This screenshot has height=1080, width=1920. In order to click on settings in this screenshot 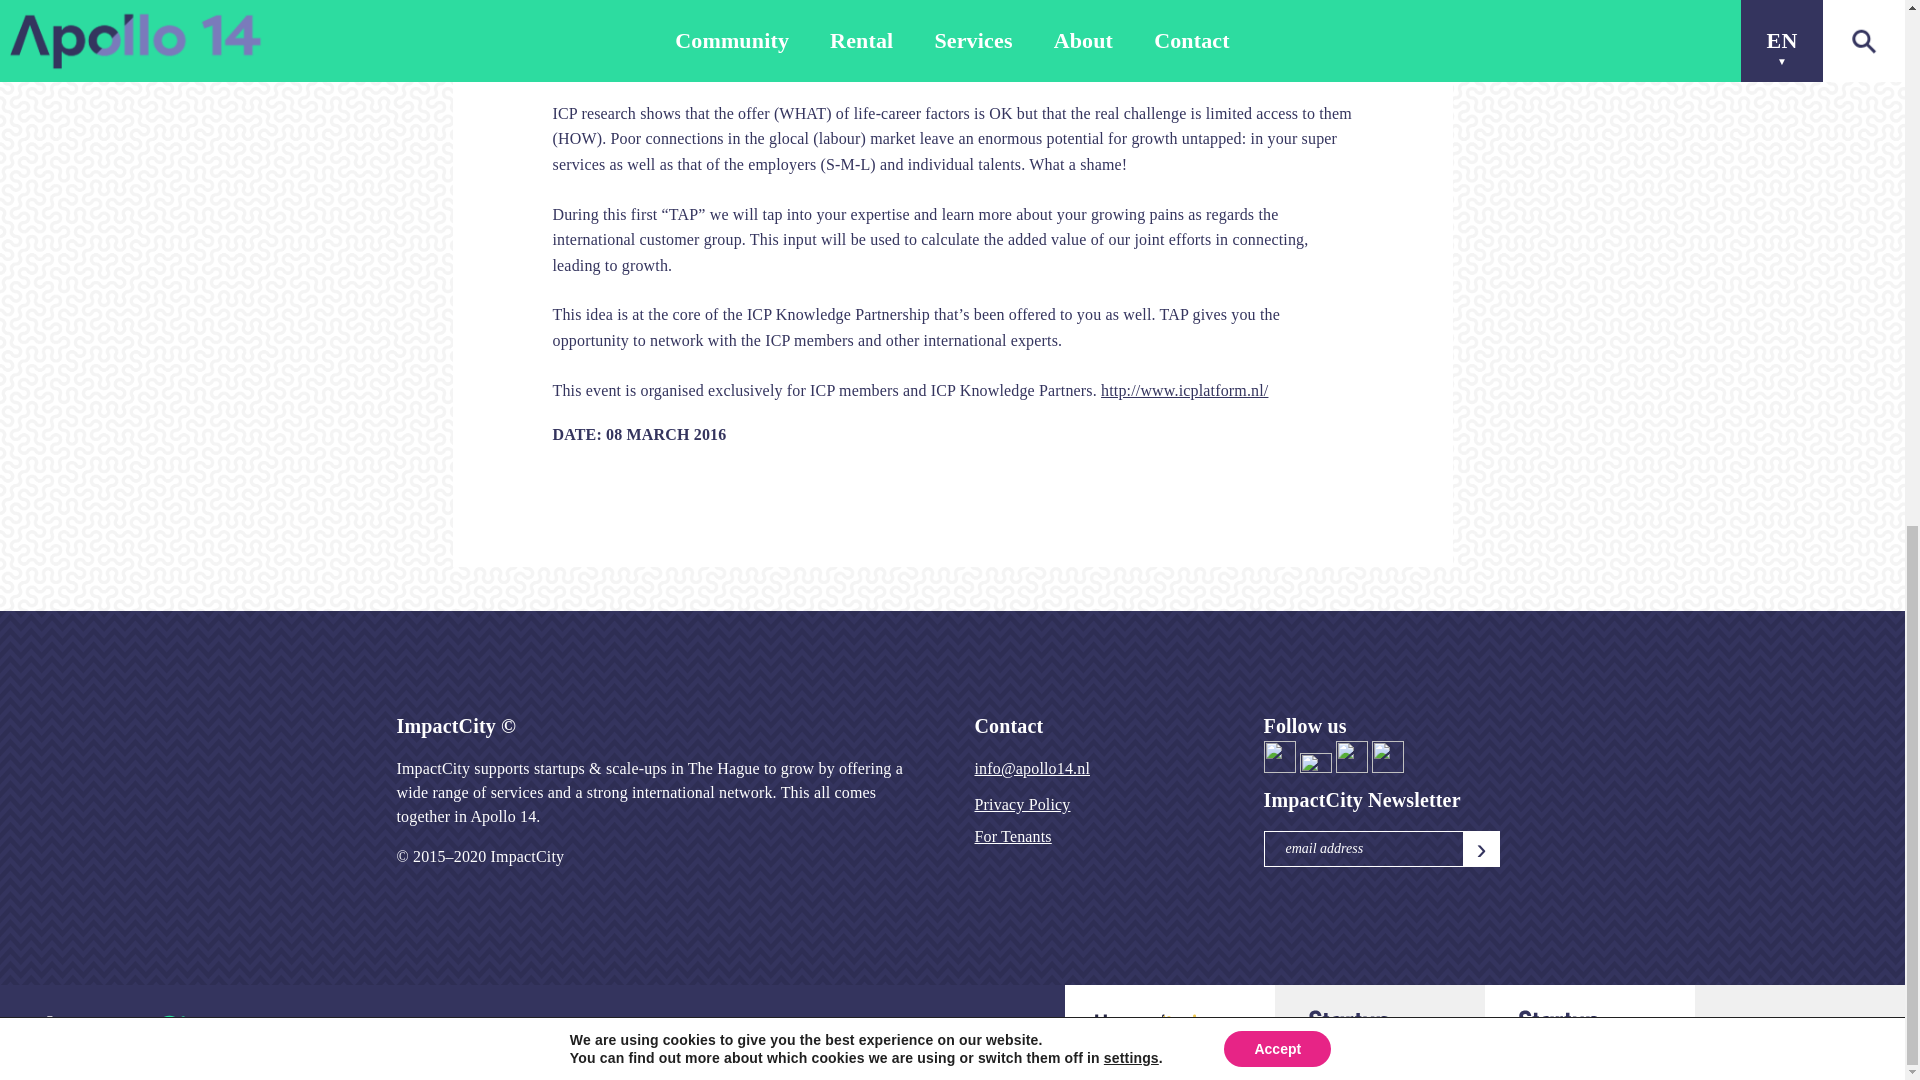, I will do `click(1132, 34)`.